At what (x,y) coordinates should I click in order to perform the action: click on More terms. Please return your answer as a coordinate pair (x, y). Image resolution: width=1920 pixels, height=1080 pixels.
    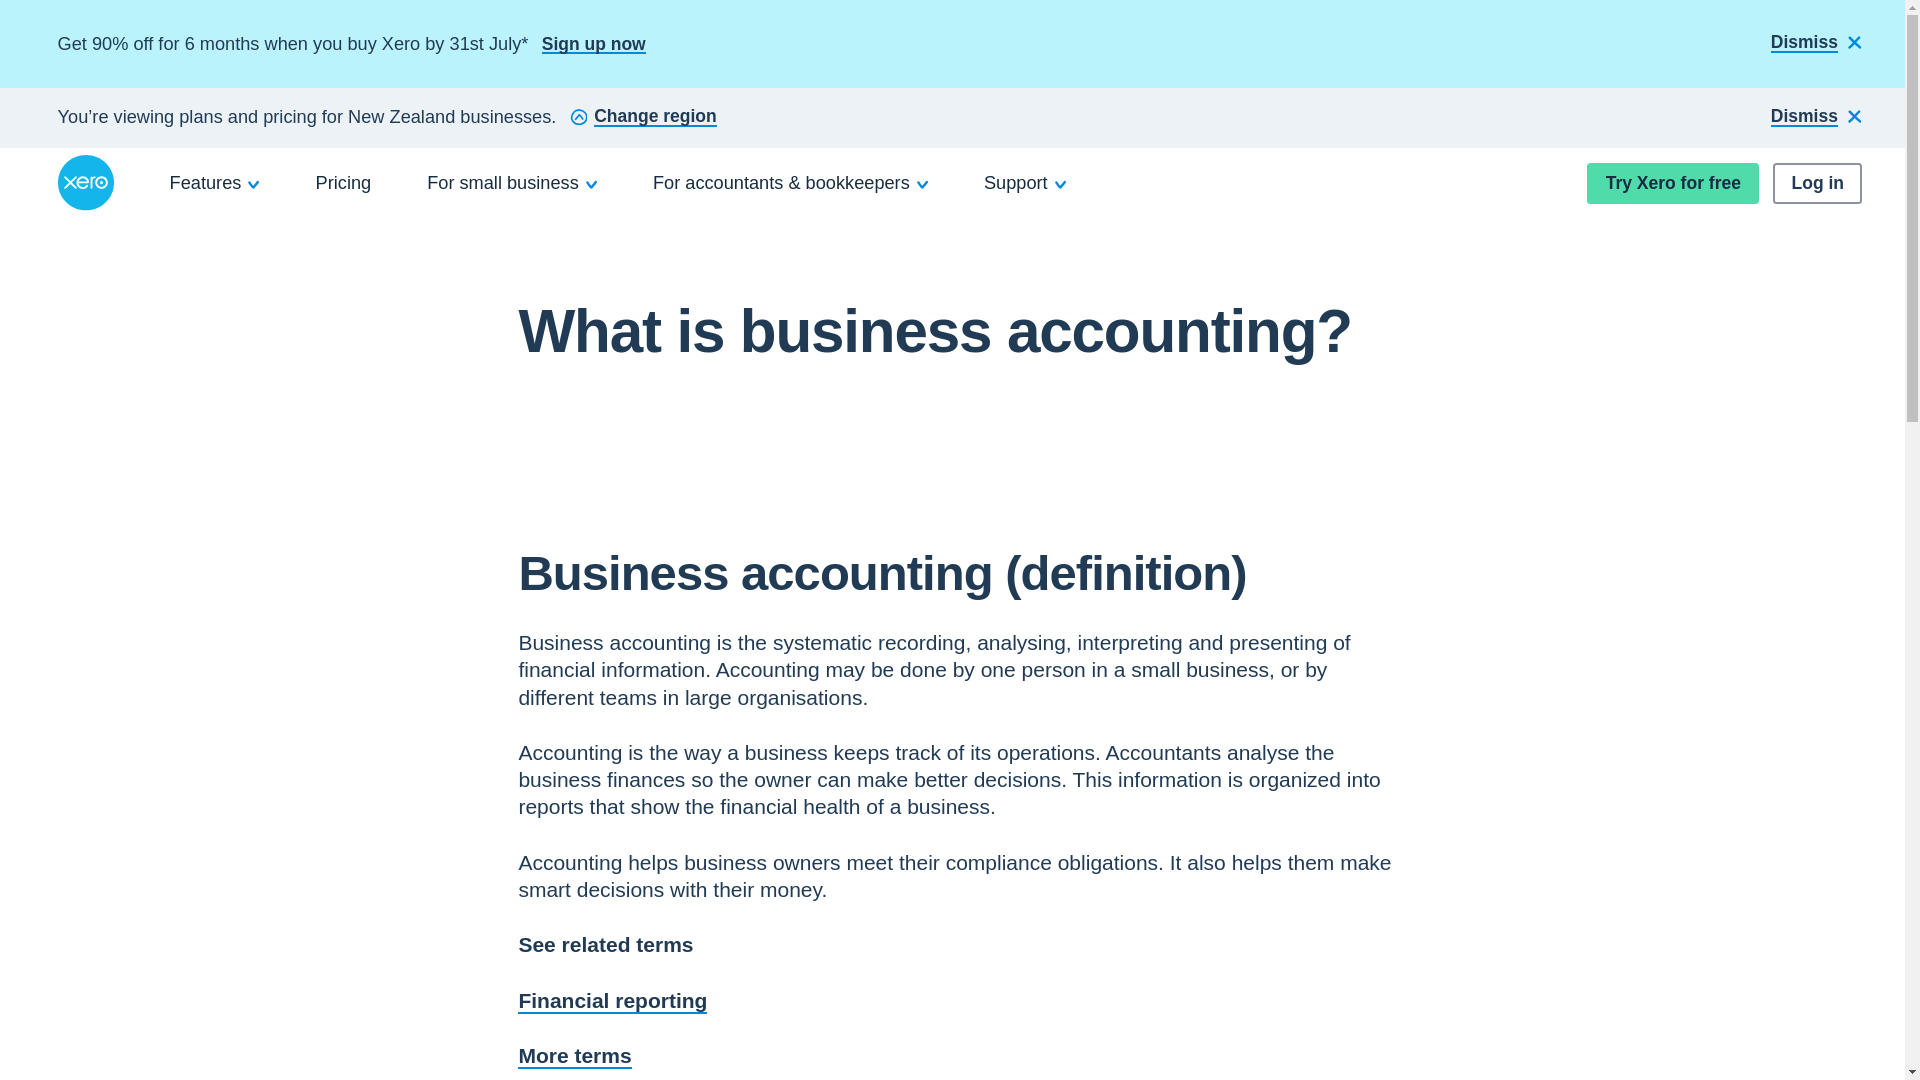
    Looking at the image, I should click on (574, 1056).